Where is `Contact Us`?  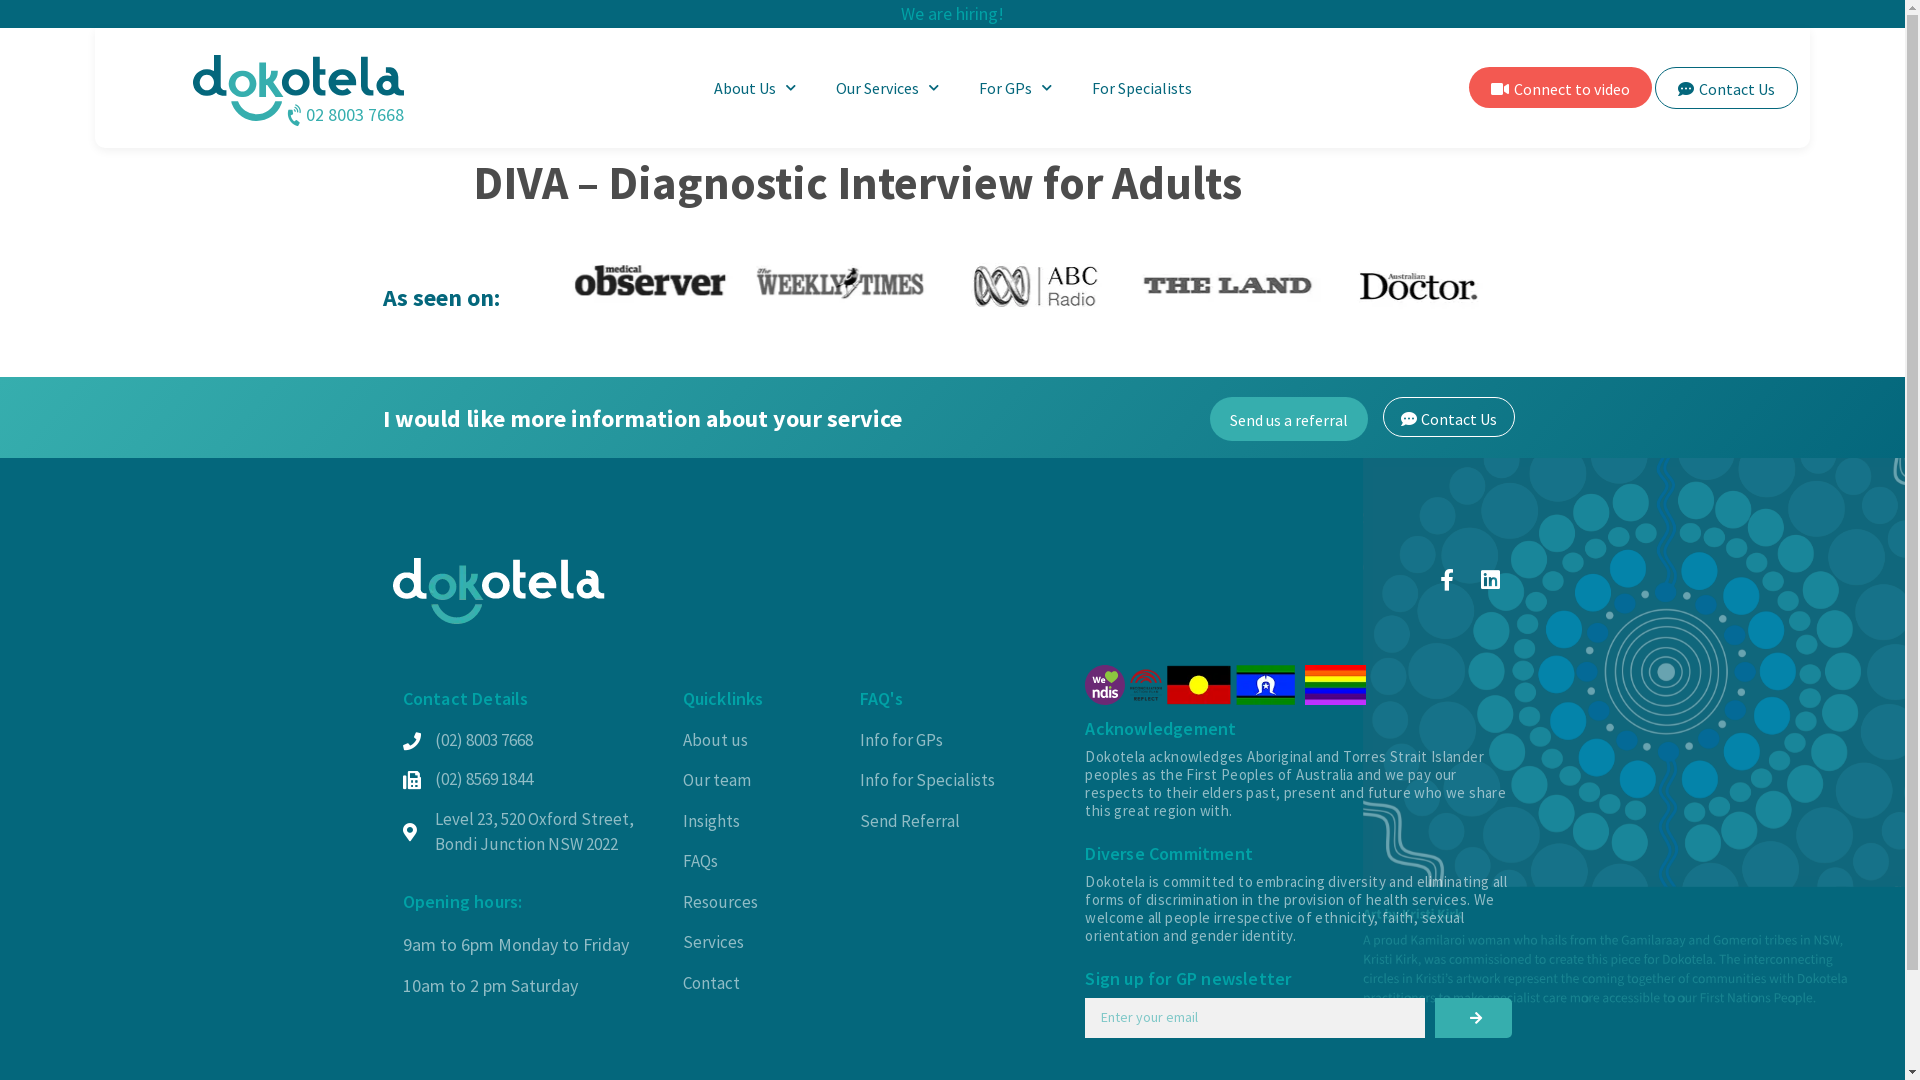 Contact Us is located at coordinates (1449, 417).